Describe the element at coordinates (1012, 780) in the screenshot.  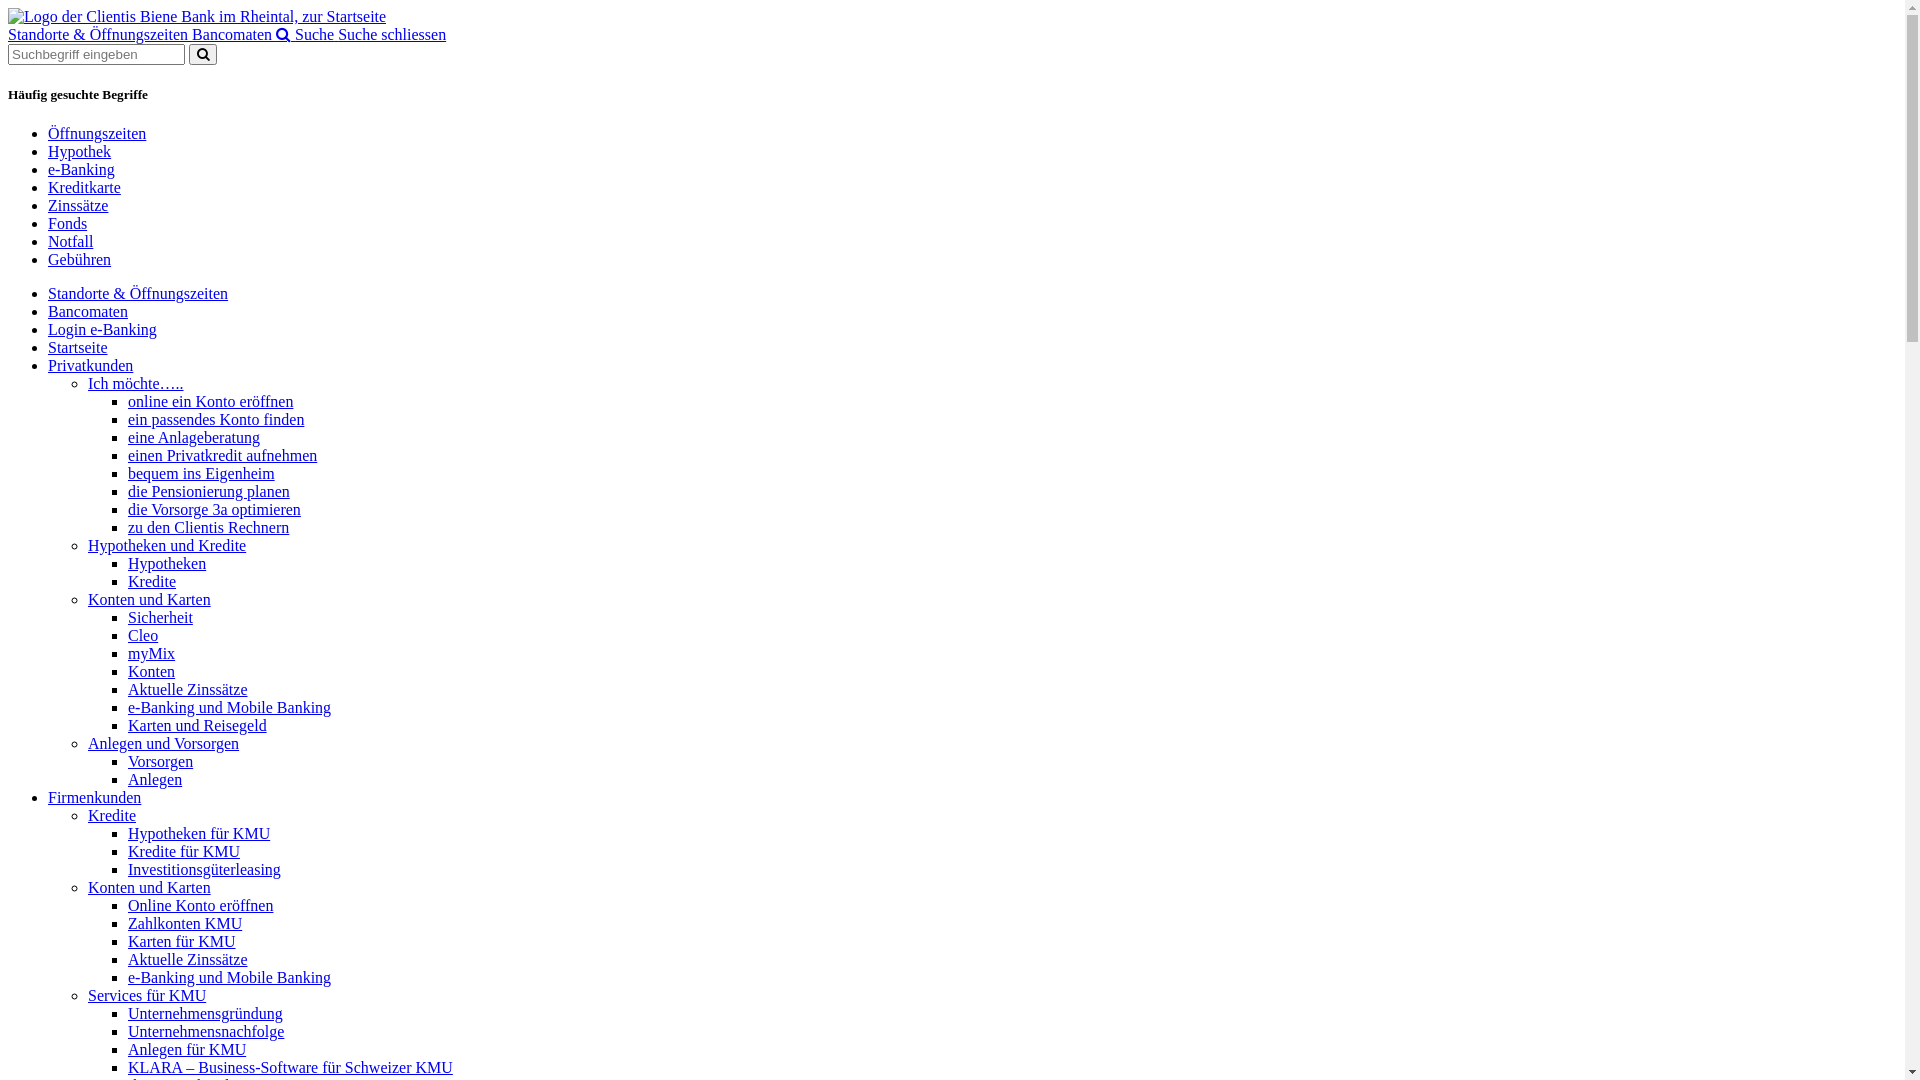
I see `Anlegen` at that location.